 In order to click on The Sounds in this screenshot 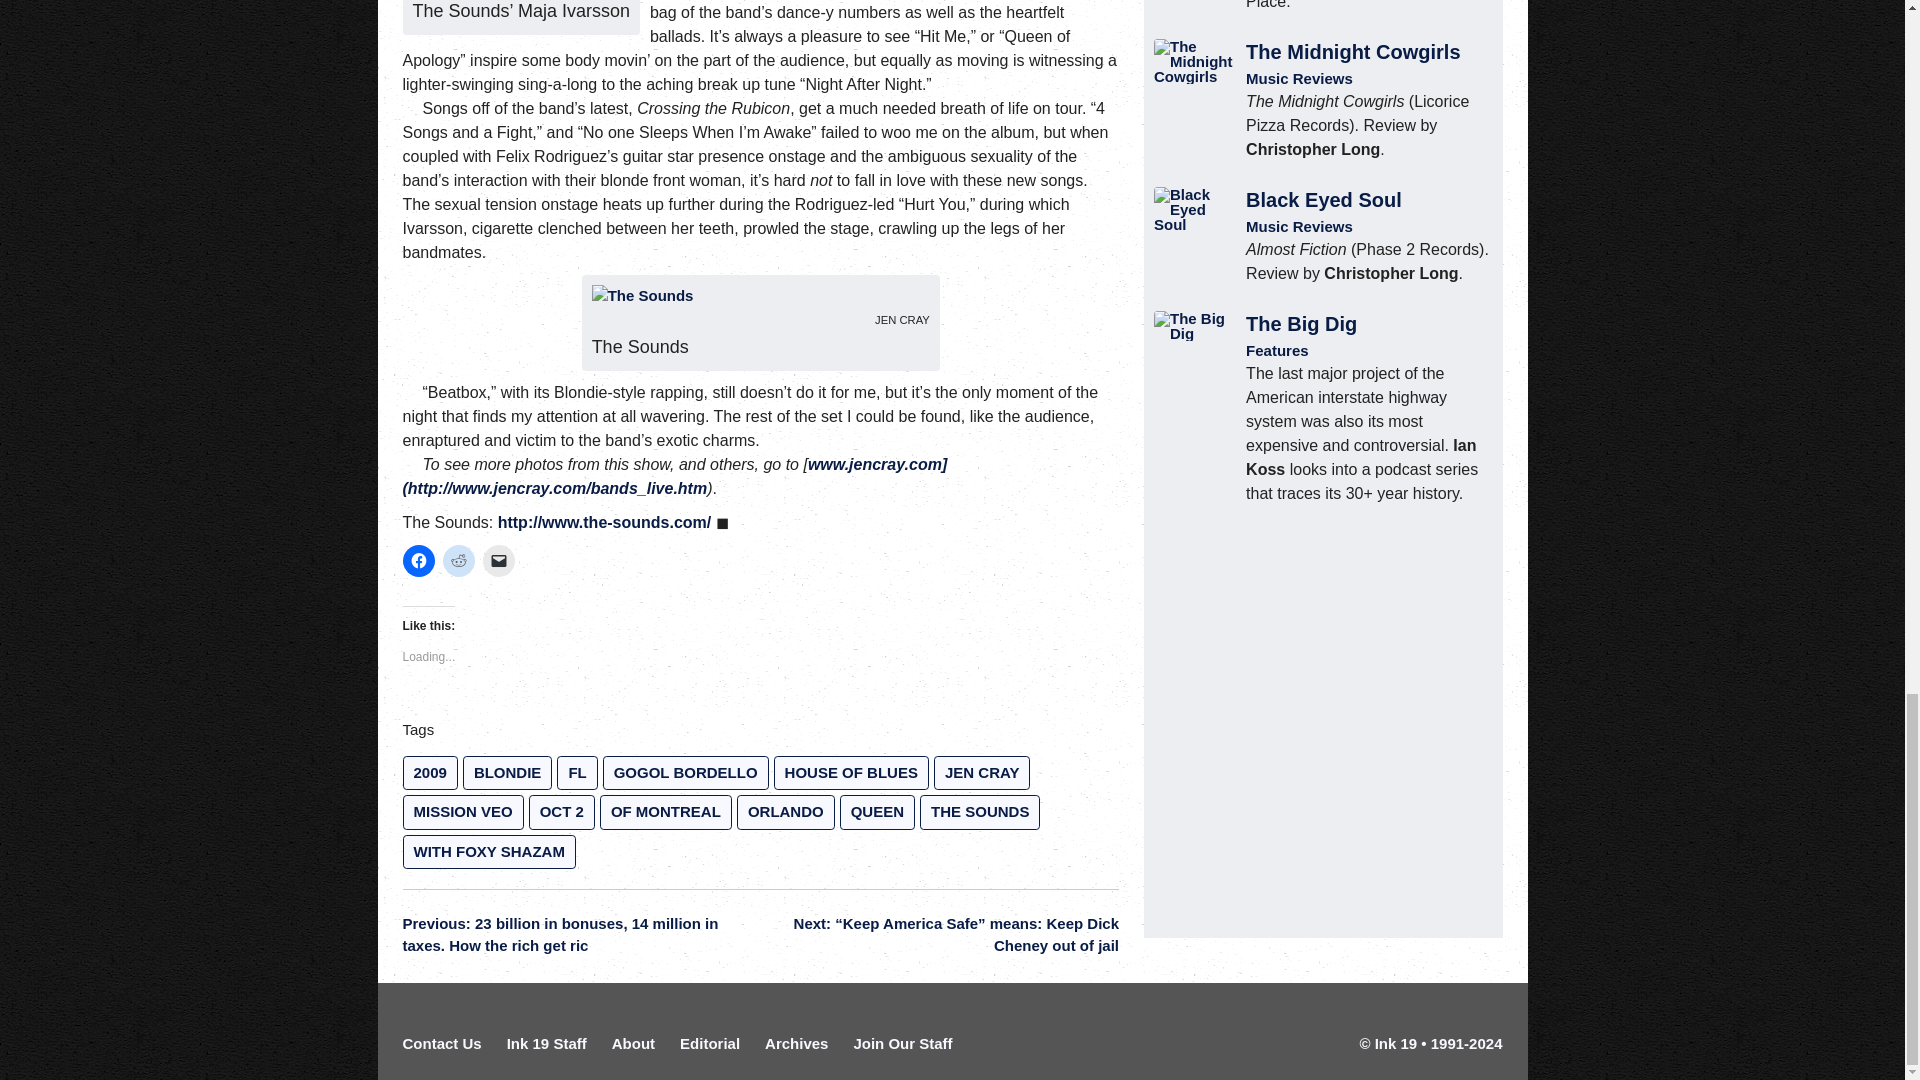, I will do `click(642, 296)`.